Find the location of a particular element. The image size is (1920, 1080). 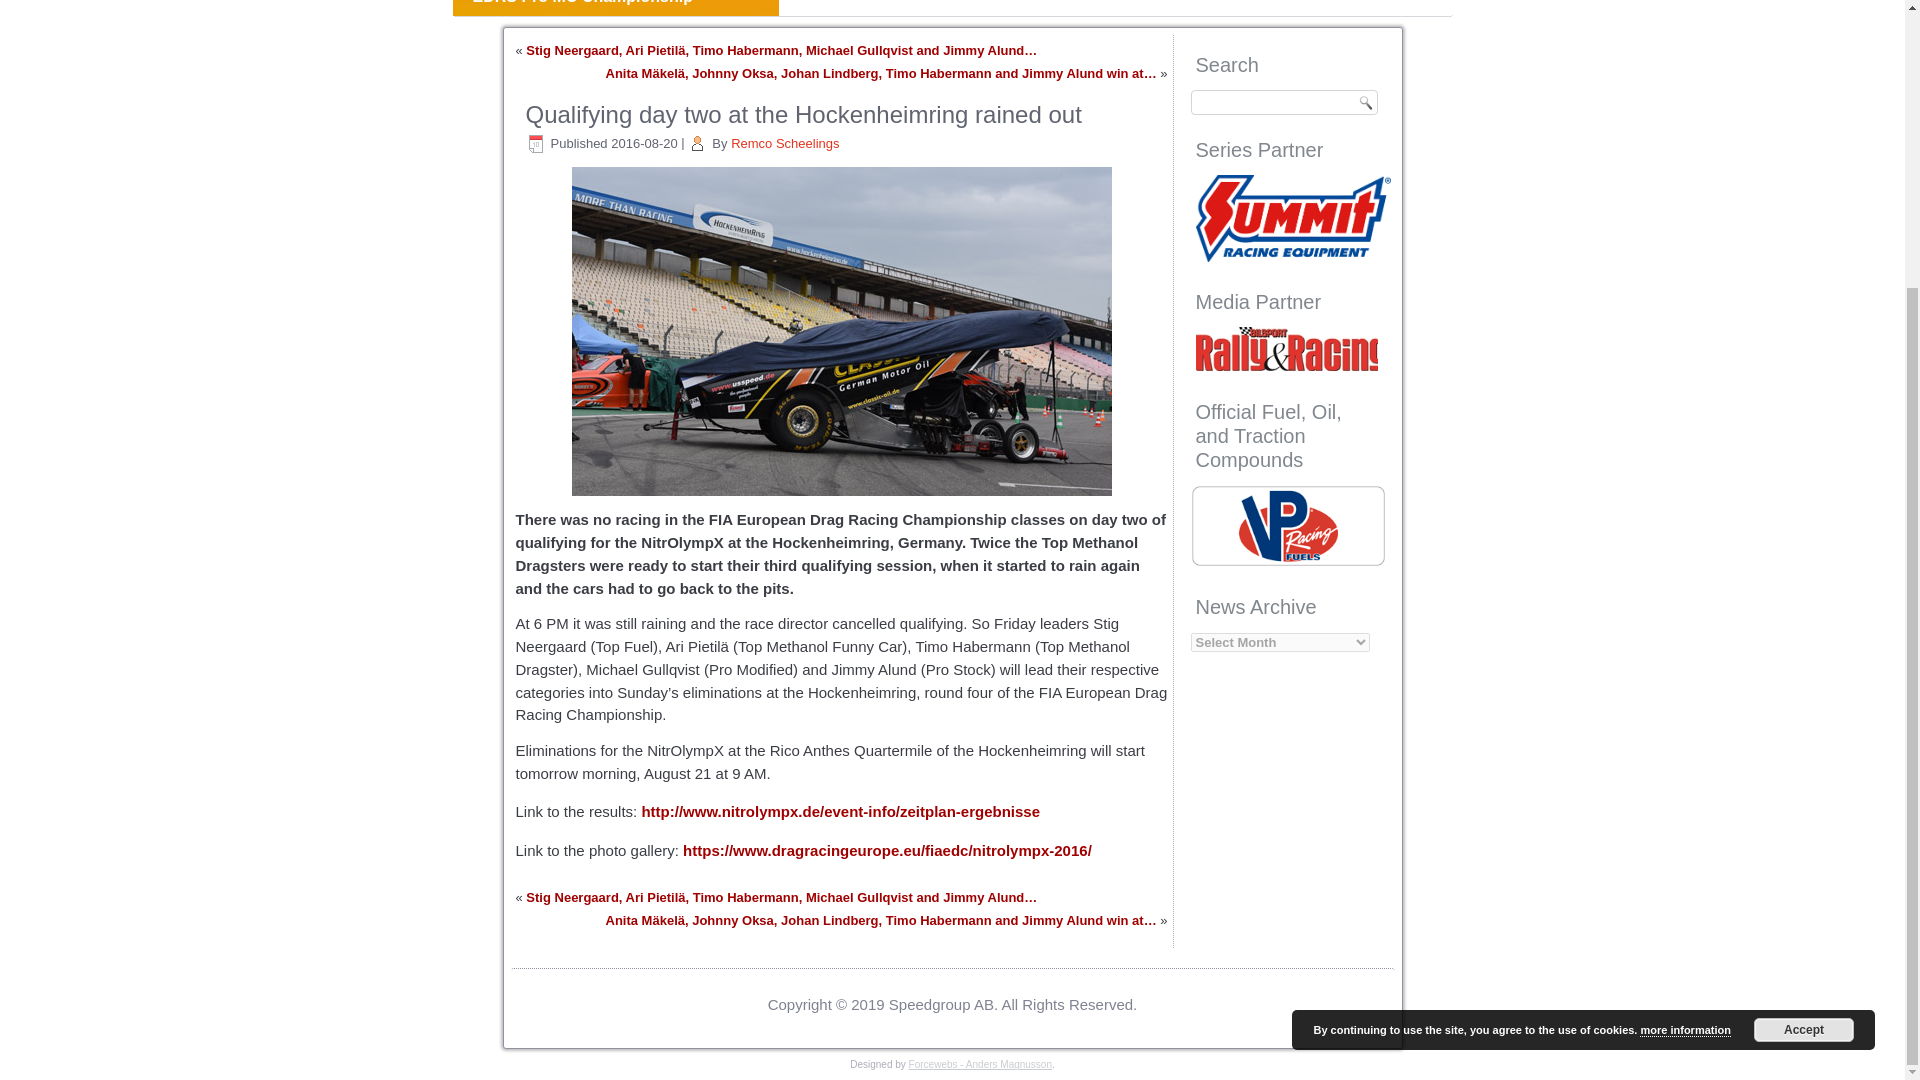

Accept is located at coordinates (1804, 651).